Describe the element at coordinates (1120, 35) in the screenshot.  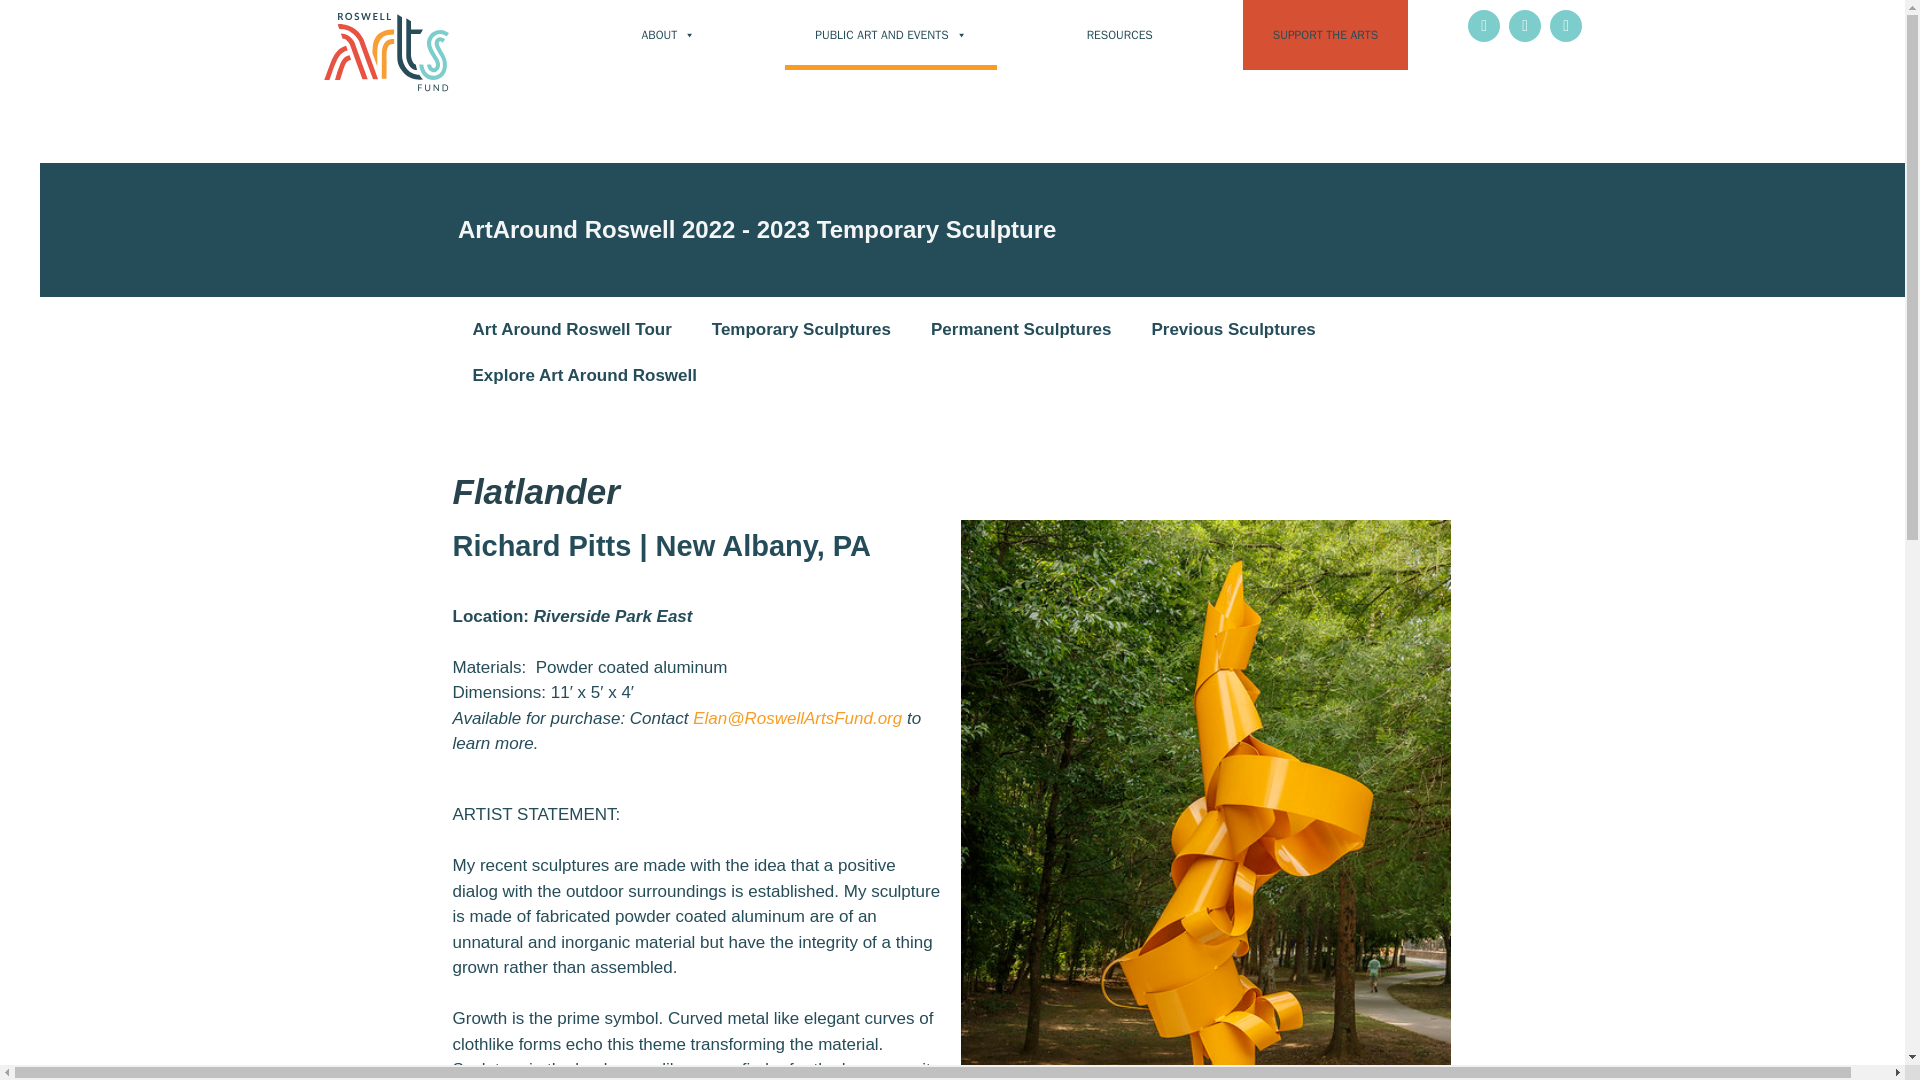
I see `RESOURCES` at that location.